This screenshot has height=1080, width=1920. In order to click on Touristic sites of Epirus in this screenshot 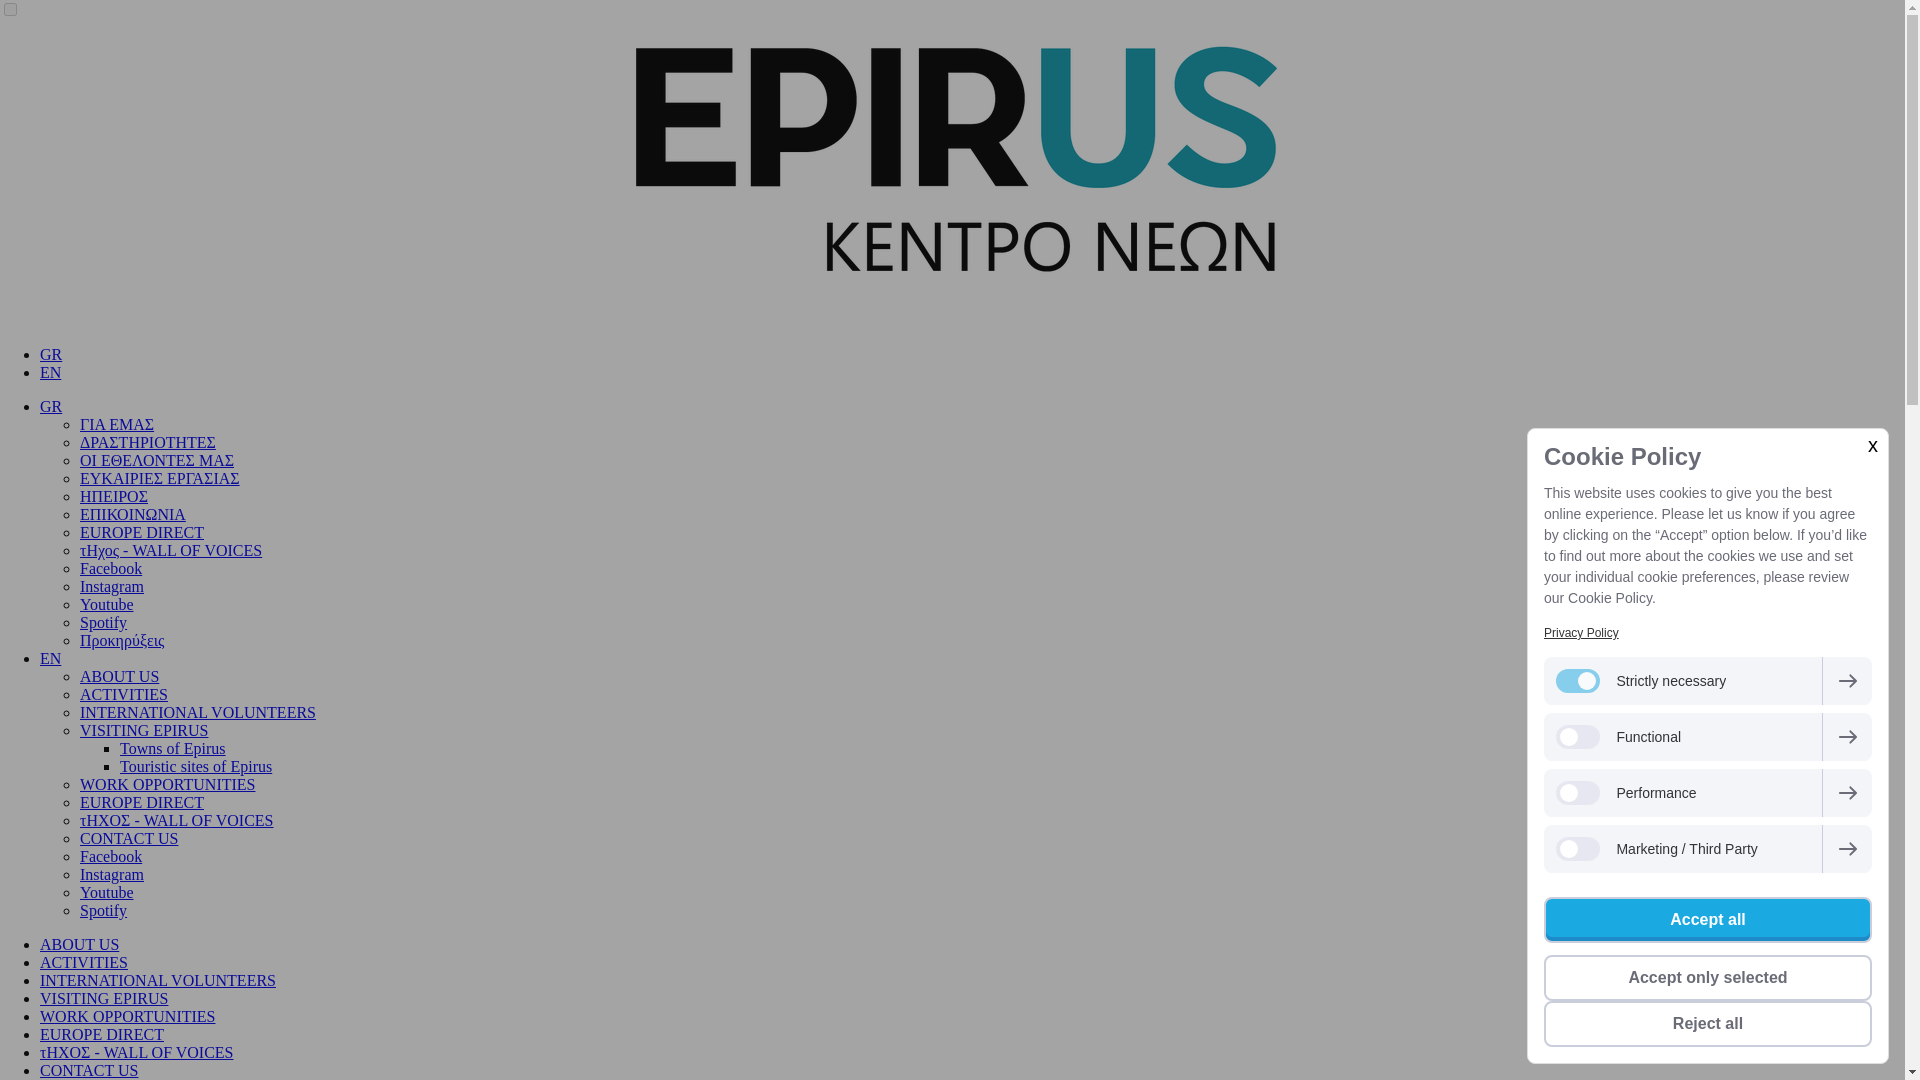, I will do `click(196, 766)`.